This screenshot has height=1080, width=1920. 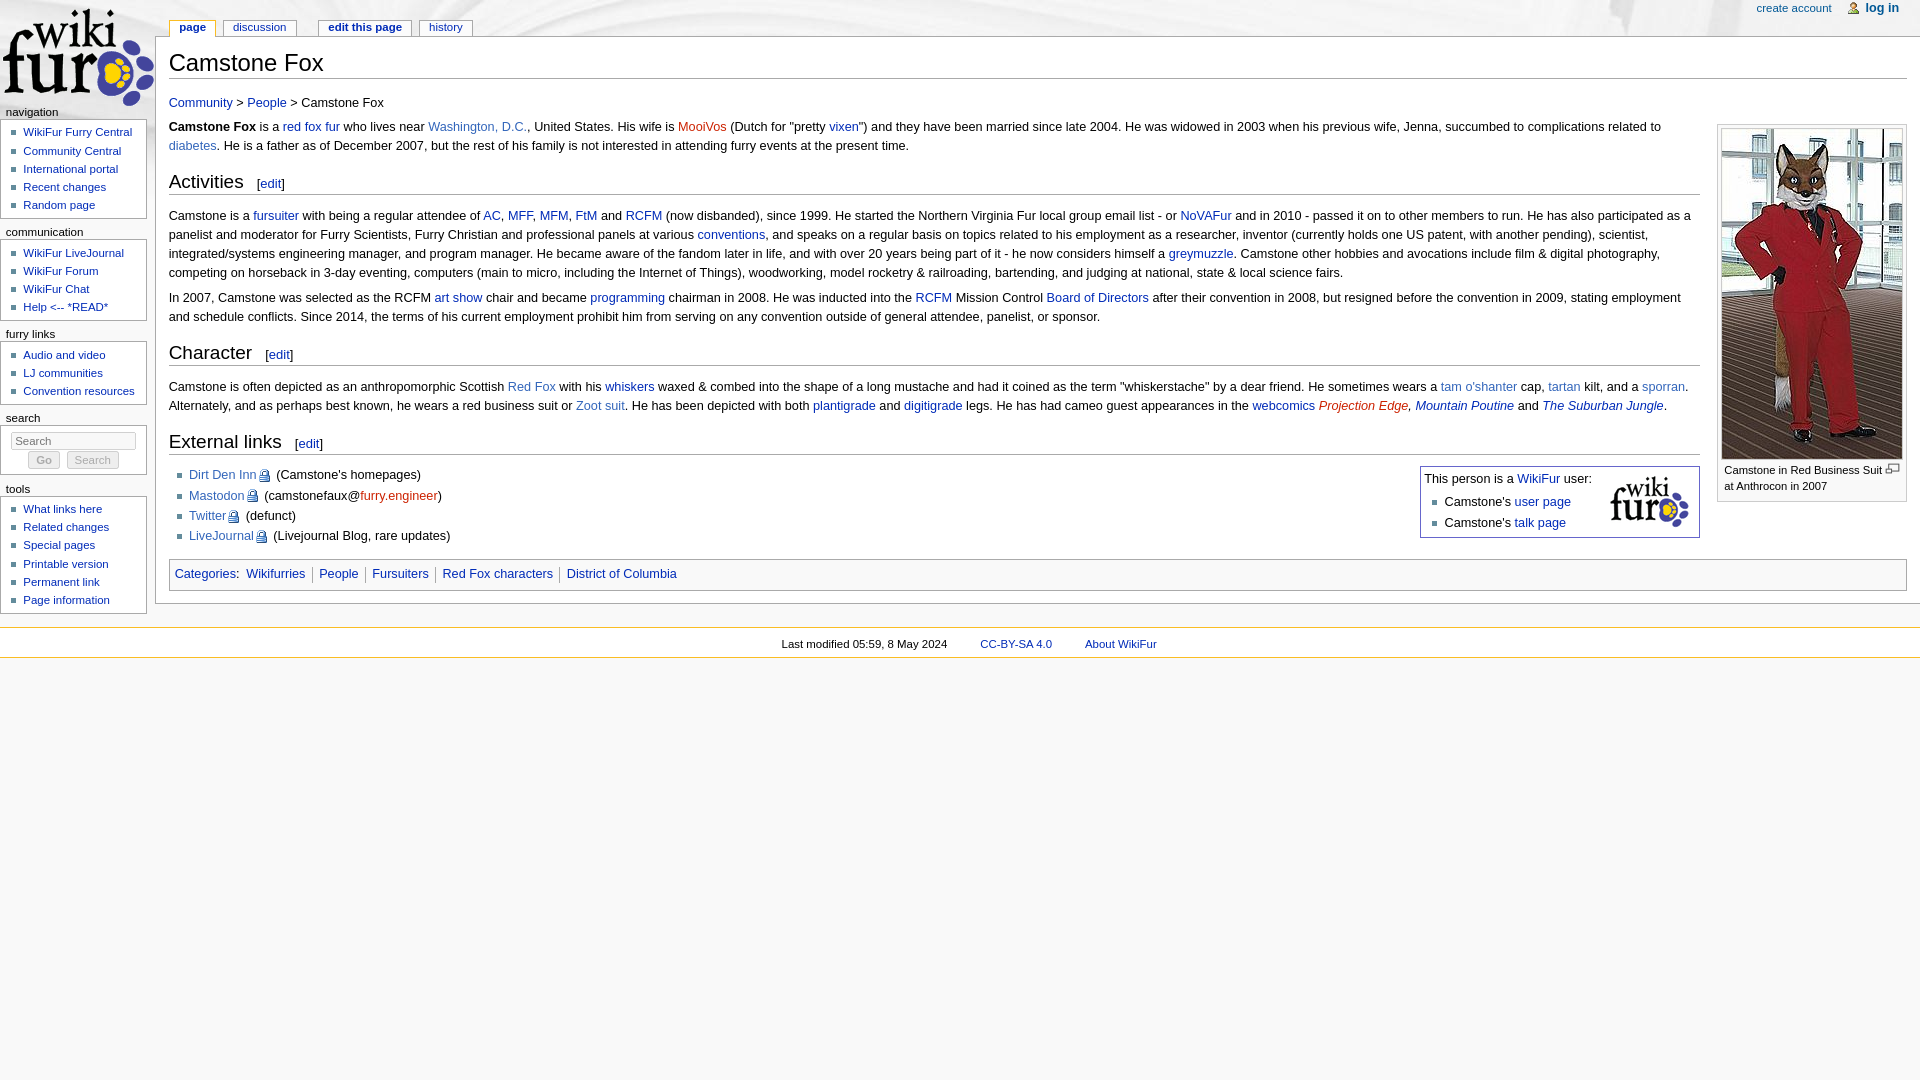 I want to click on diabetes, so click(x=192, y=146).